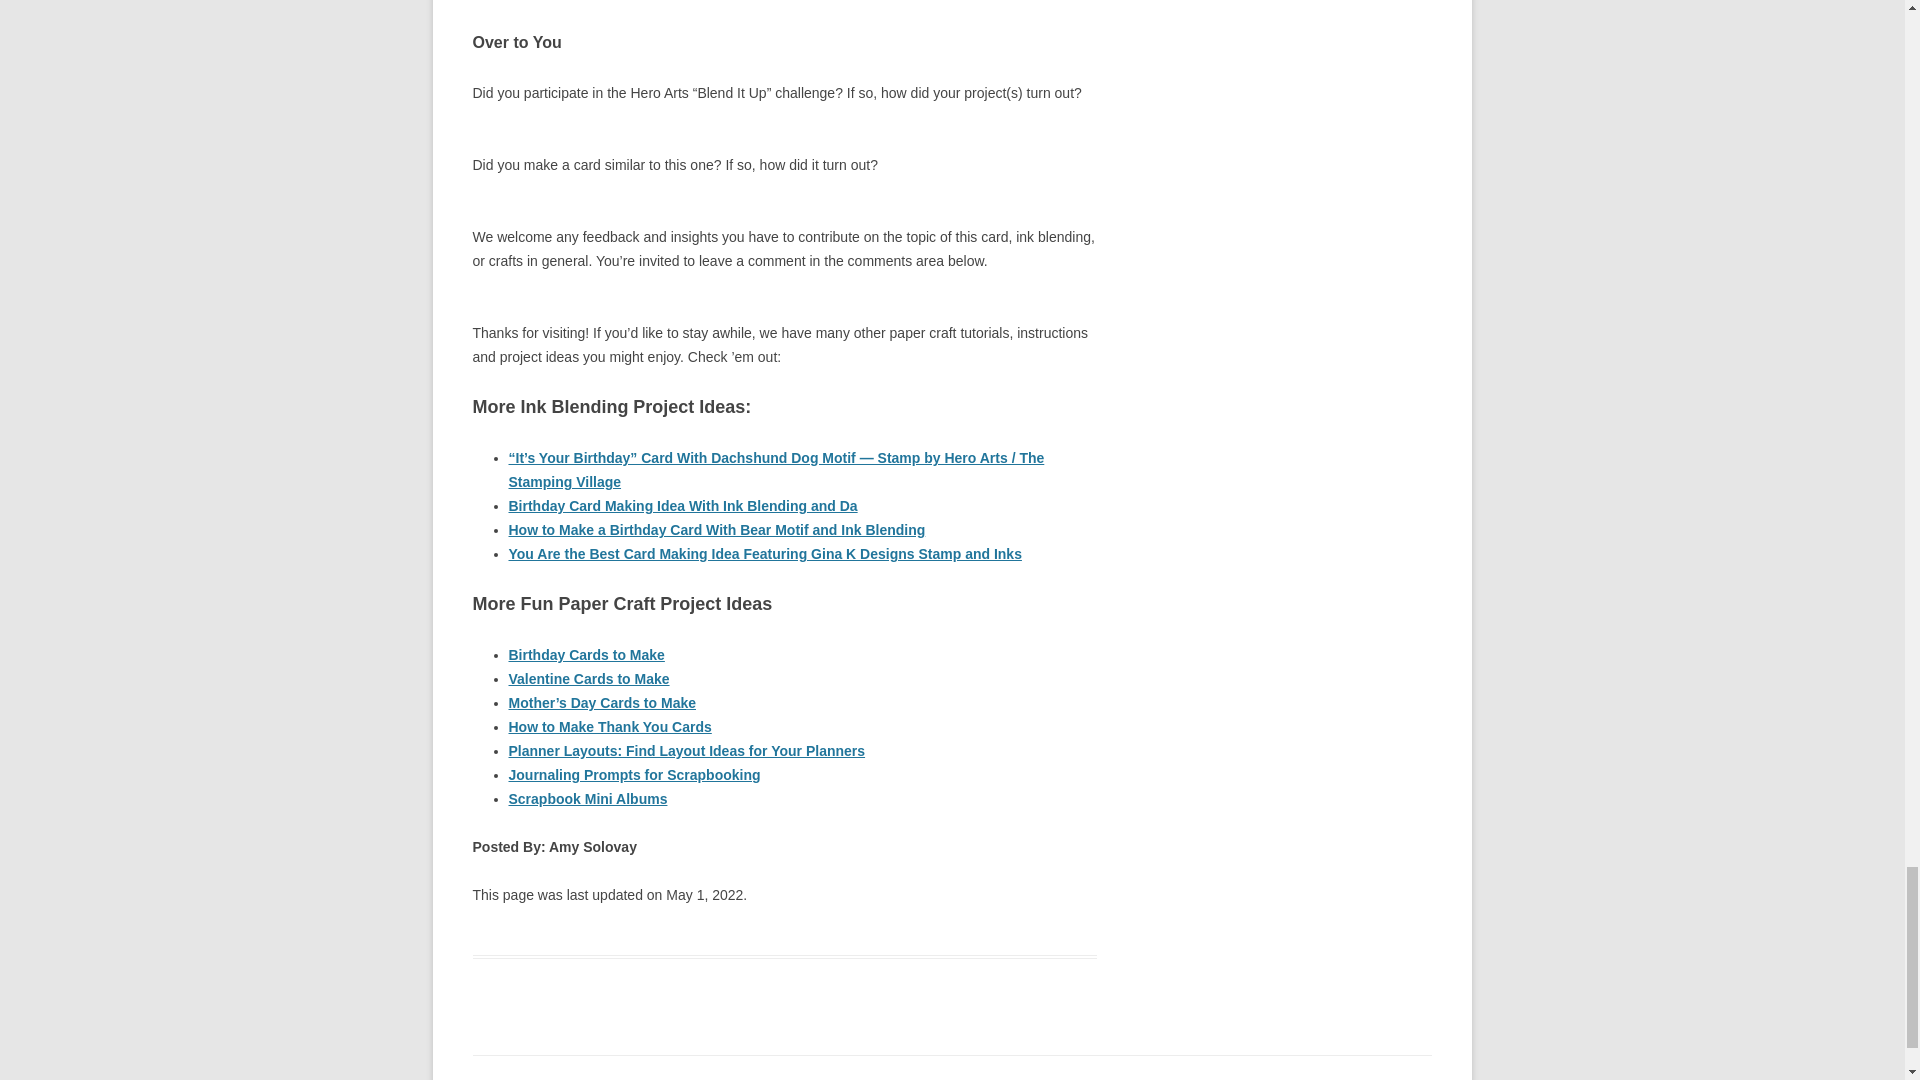 The image size is (1920, 1080). Describe the element at coordinates (609, 727) in the screenshot. I see `How to Make Thank You Cards` at that location.